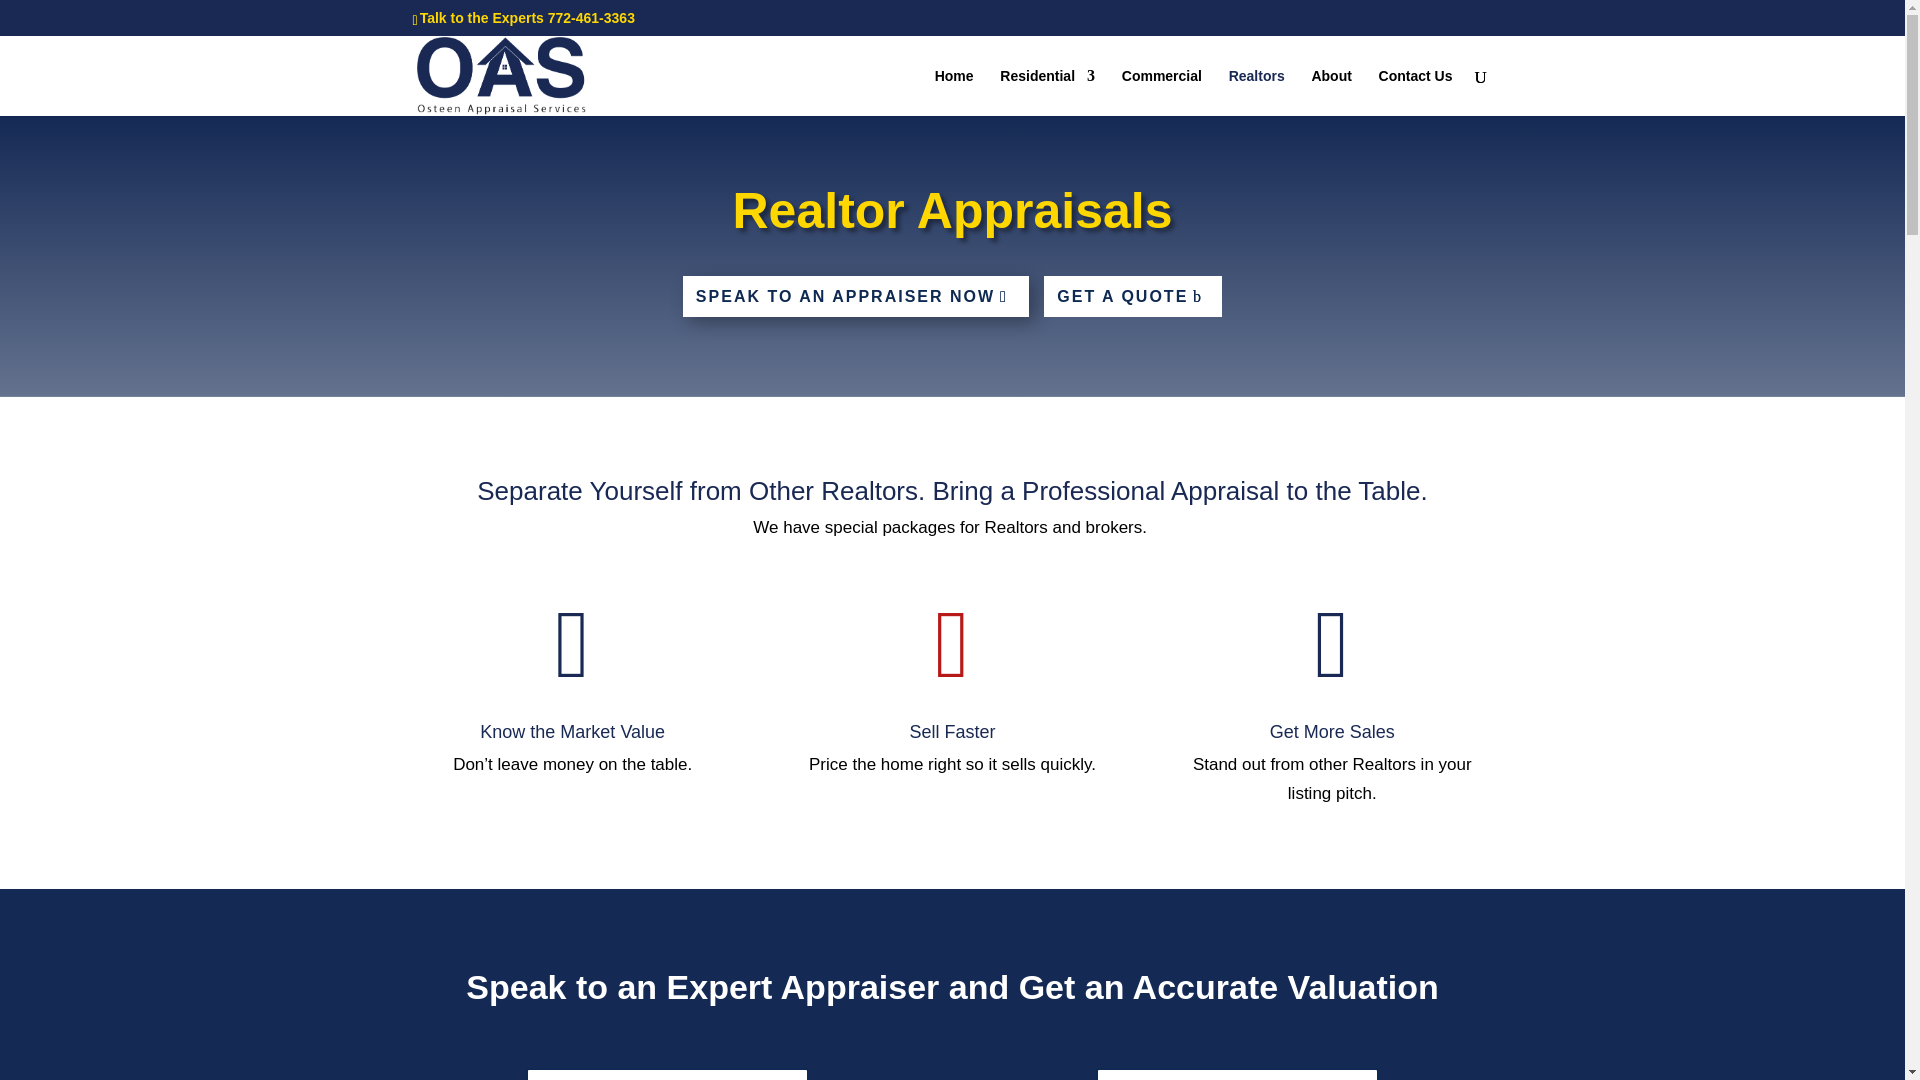 The image size is (1920, 1080). What do you see at coordinates (1161, 92) in the screenshot?
I see `Commercial` at bounding box center [1161, 92].